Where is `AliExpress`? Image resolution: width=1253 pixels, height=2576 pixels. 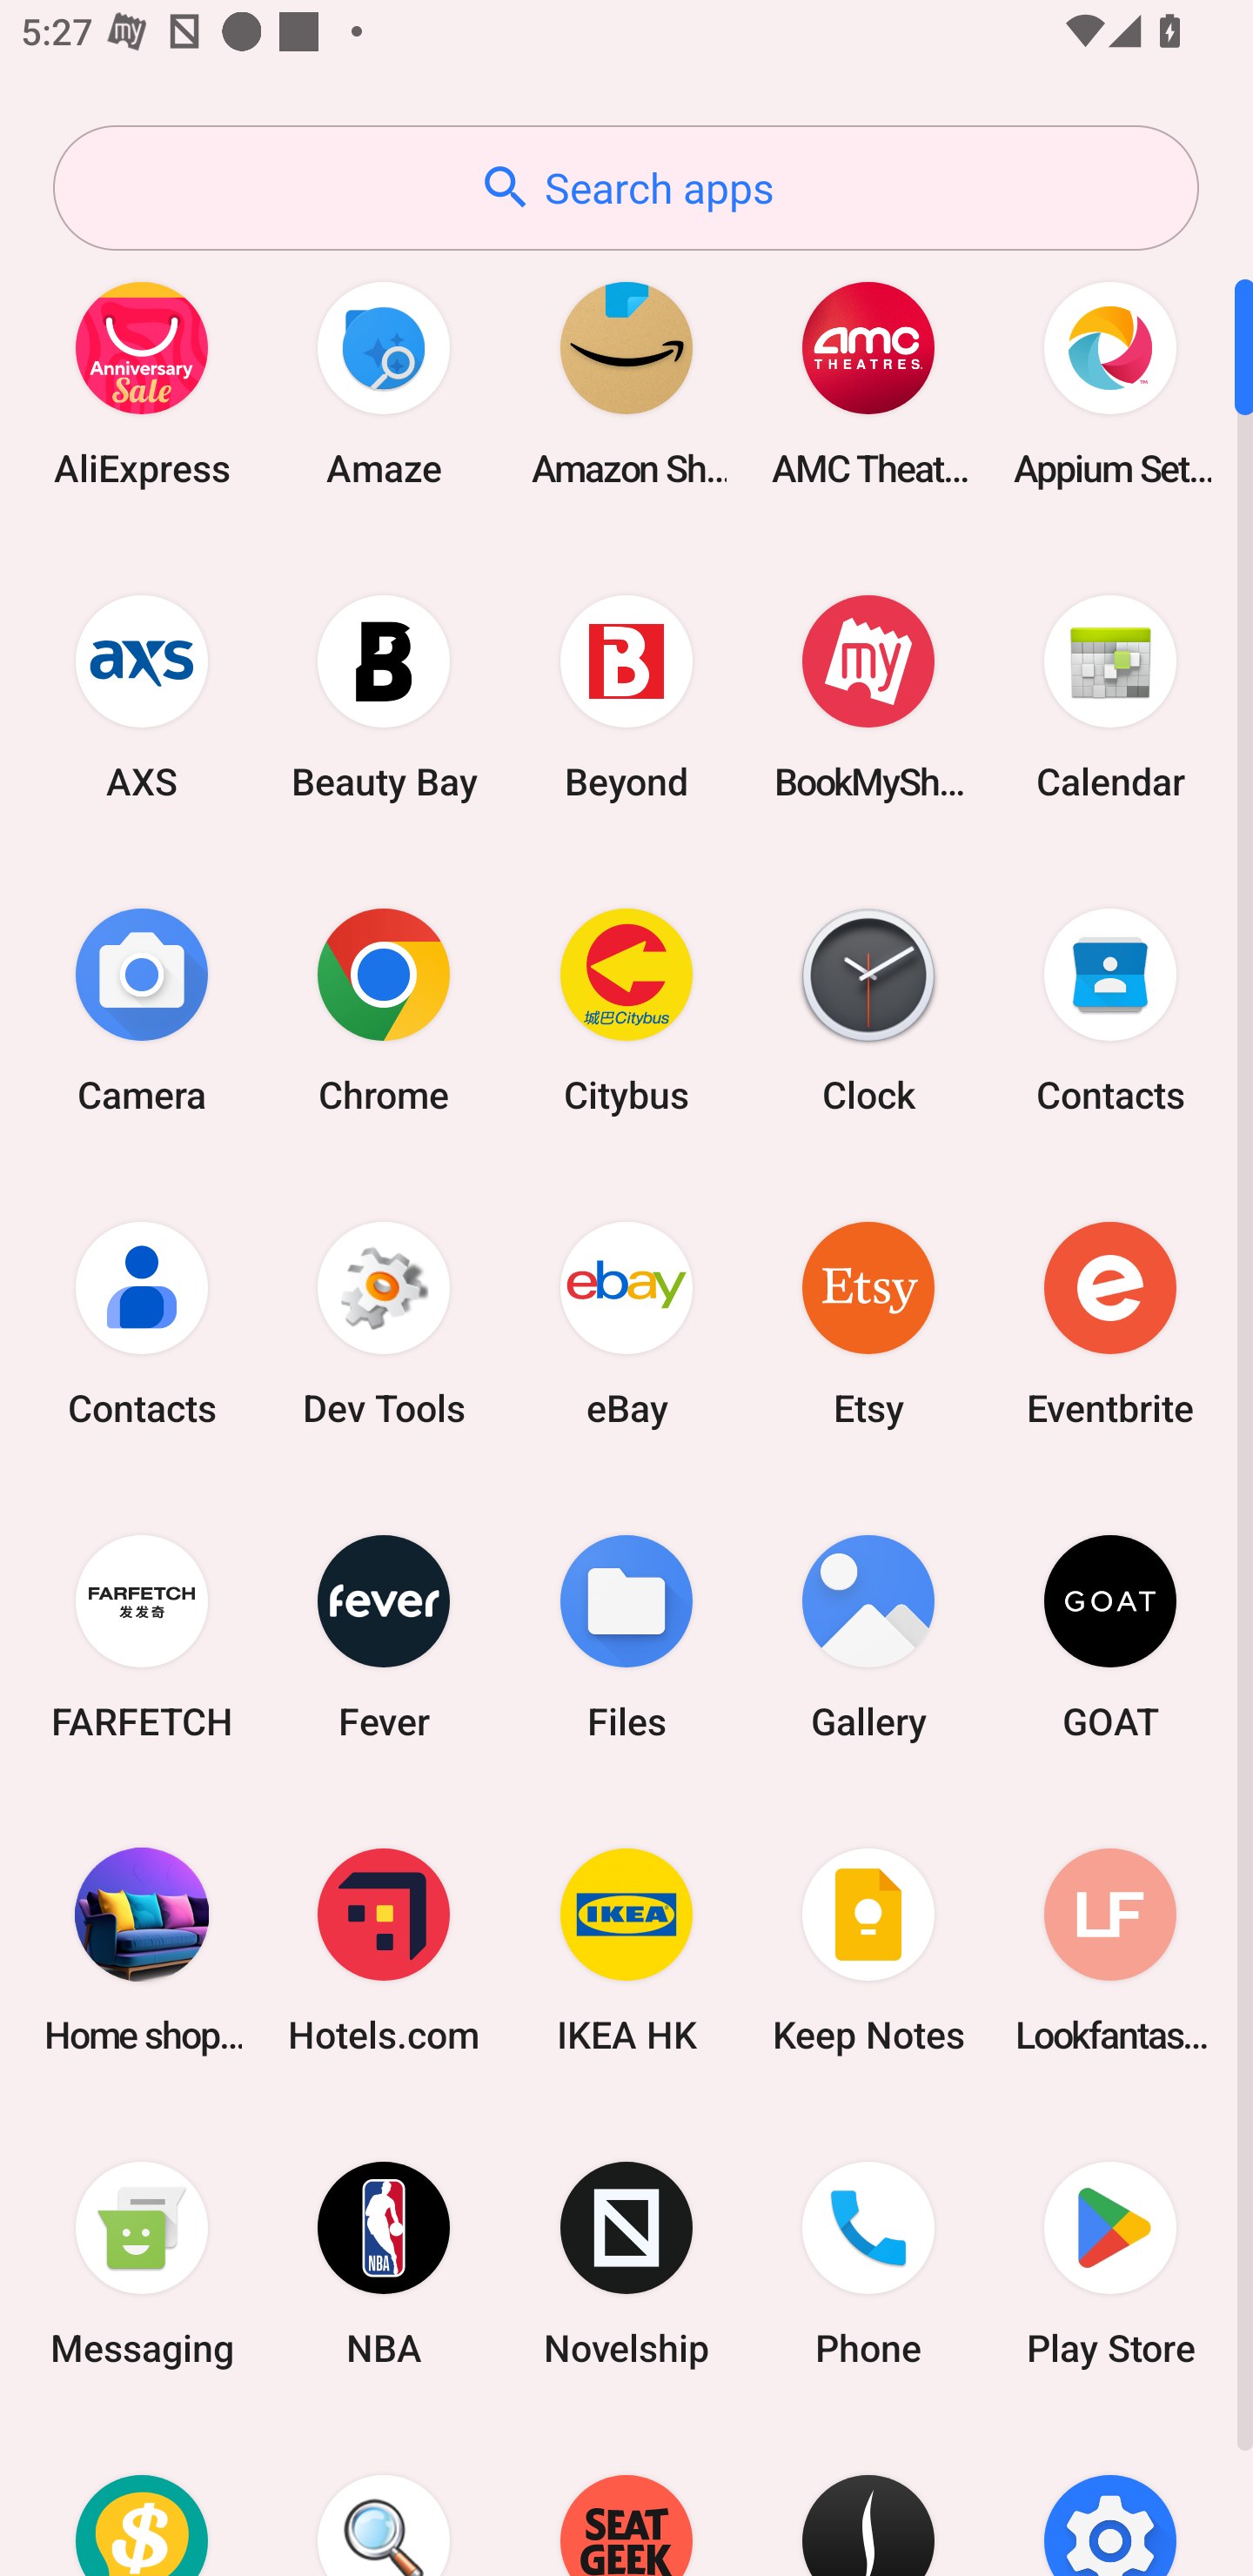 AliExpress is located at coordinates (142, 383).